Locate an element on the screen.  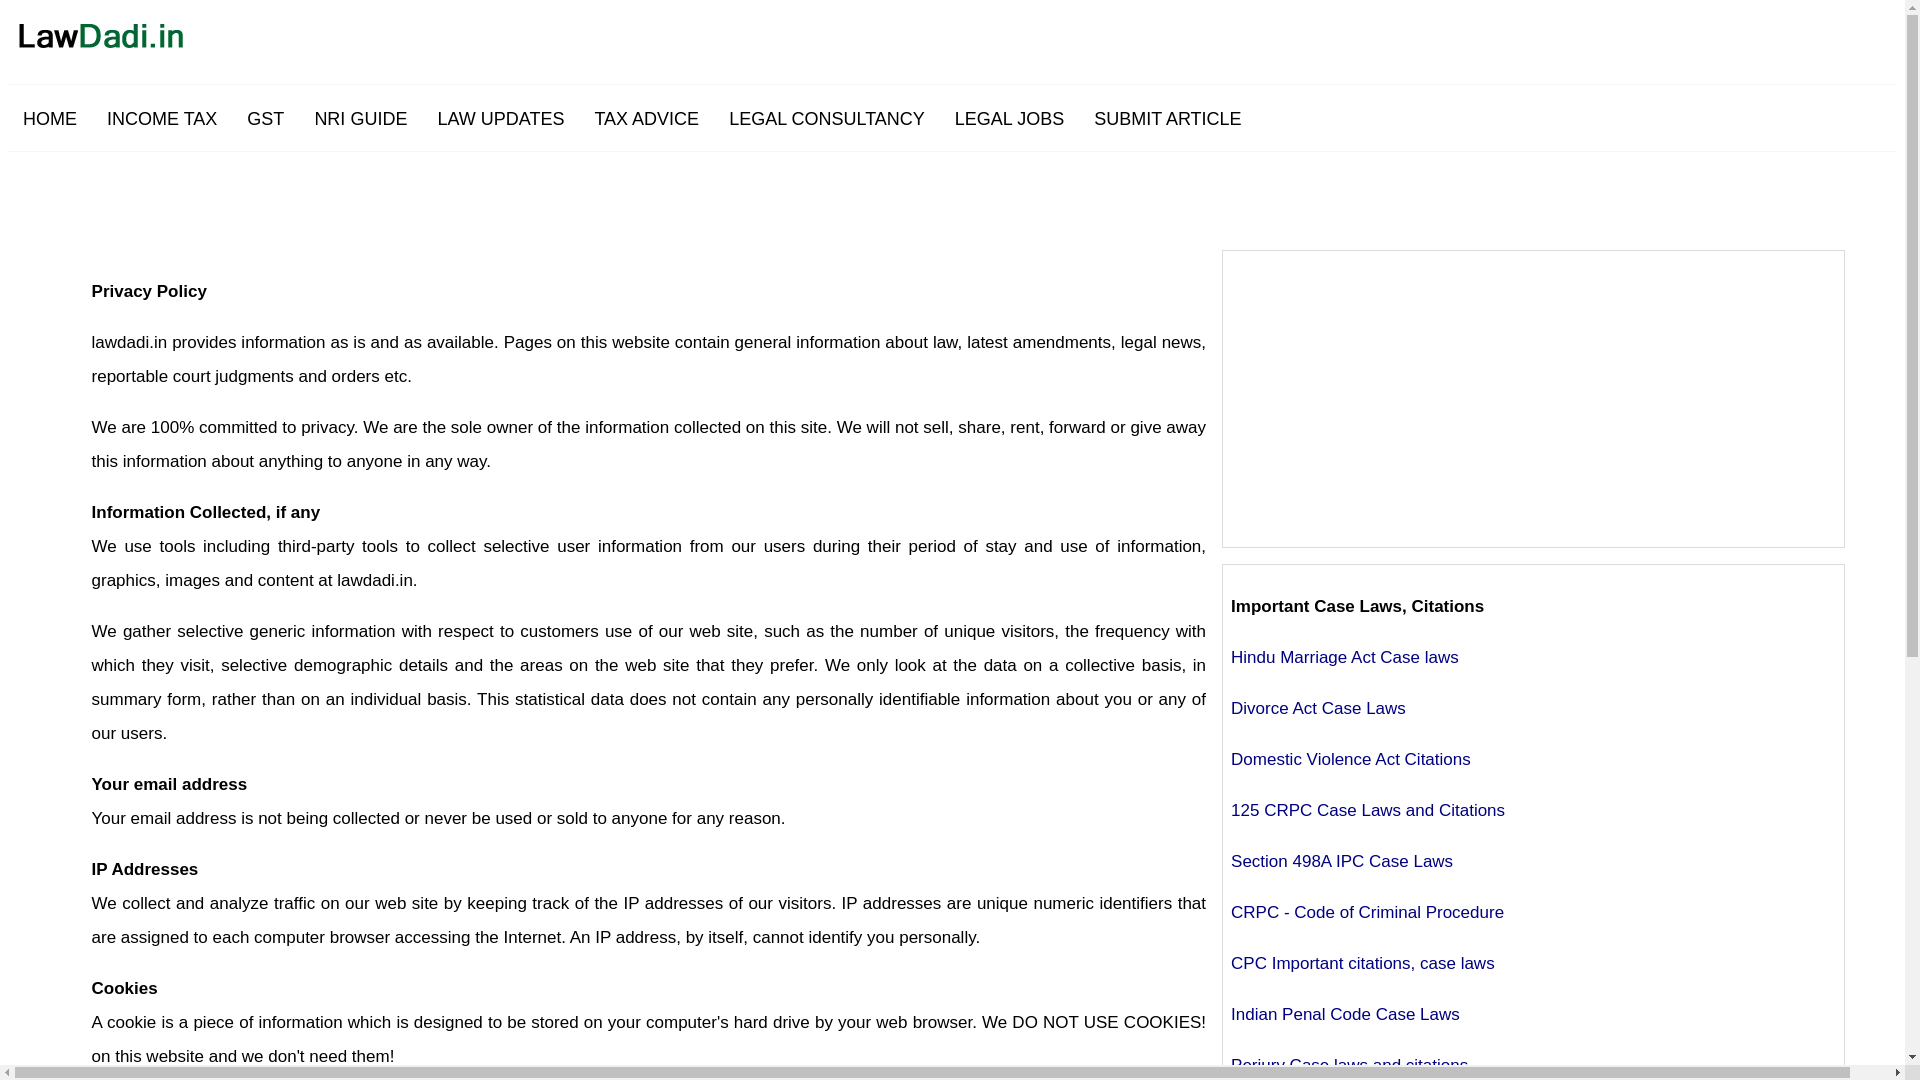
LEGAL CONSULTANCY is located at coordinates (827, 118).